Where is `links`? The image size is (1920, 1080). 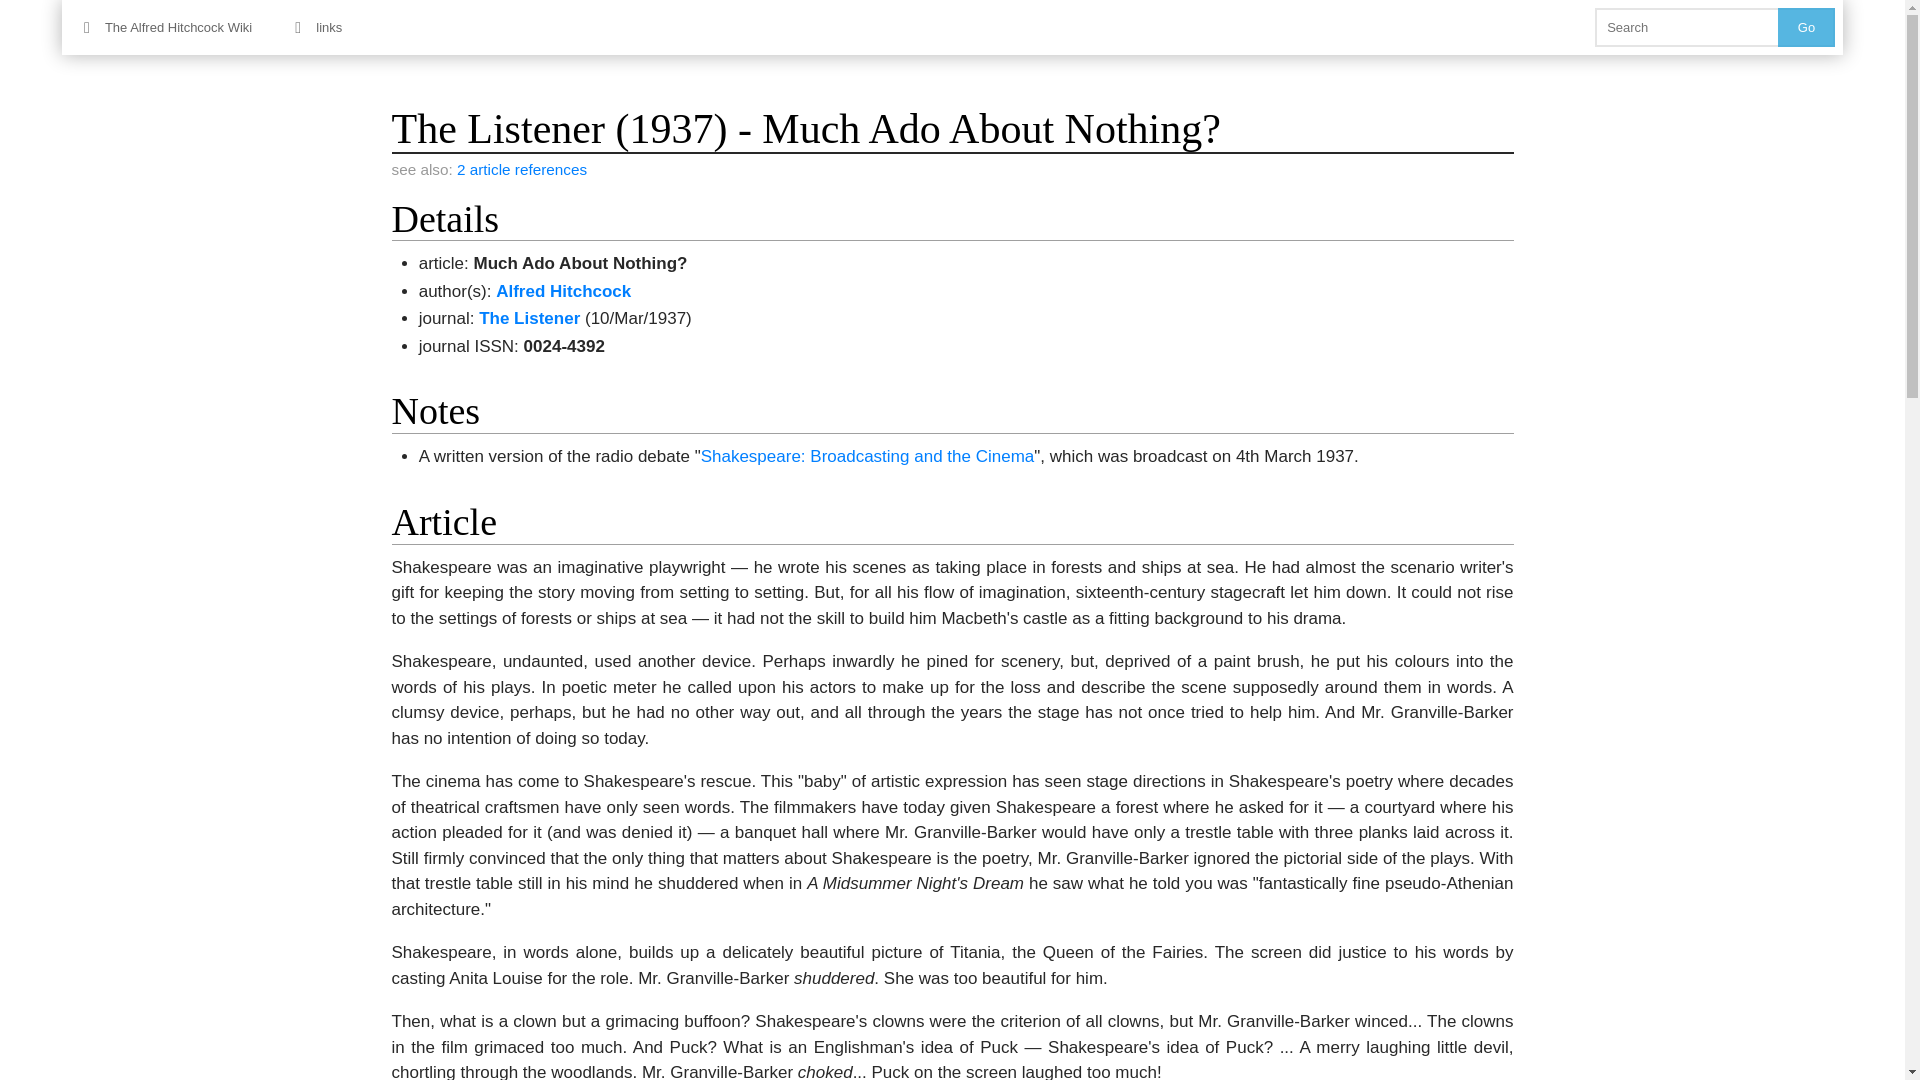
links is located at coordinates (318, 27).